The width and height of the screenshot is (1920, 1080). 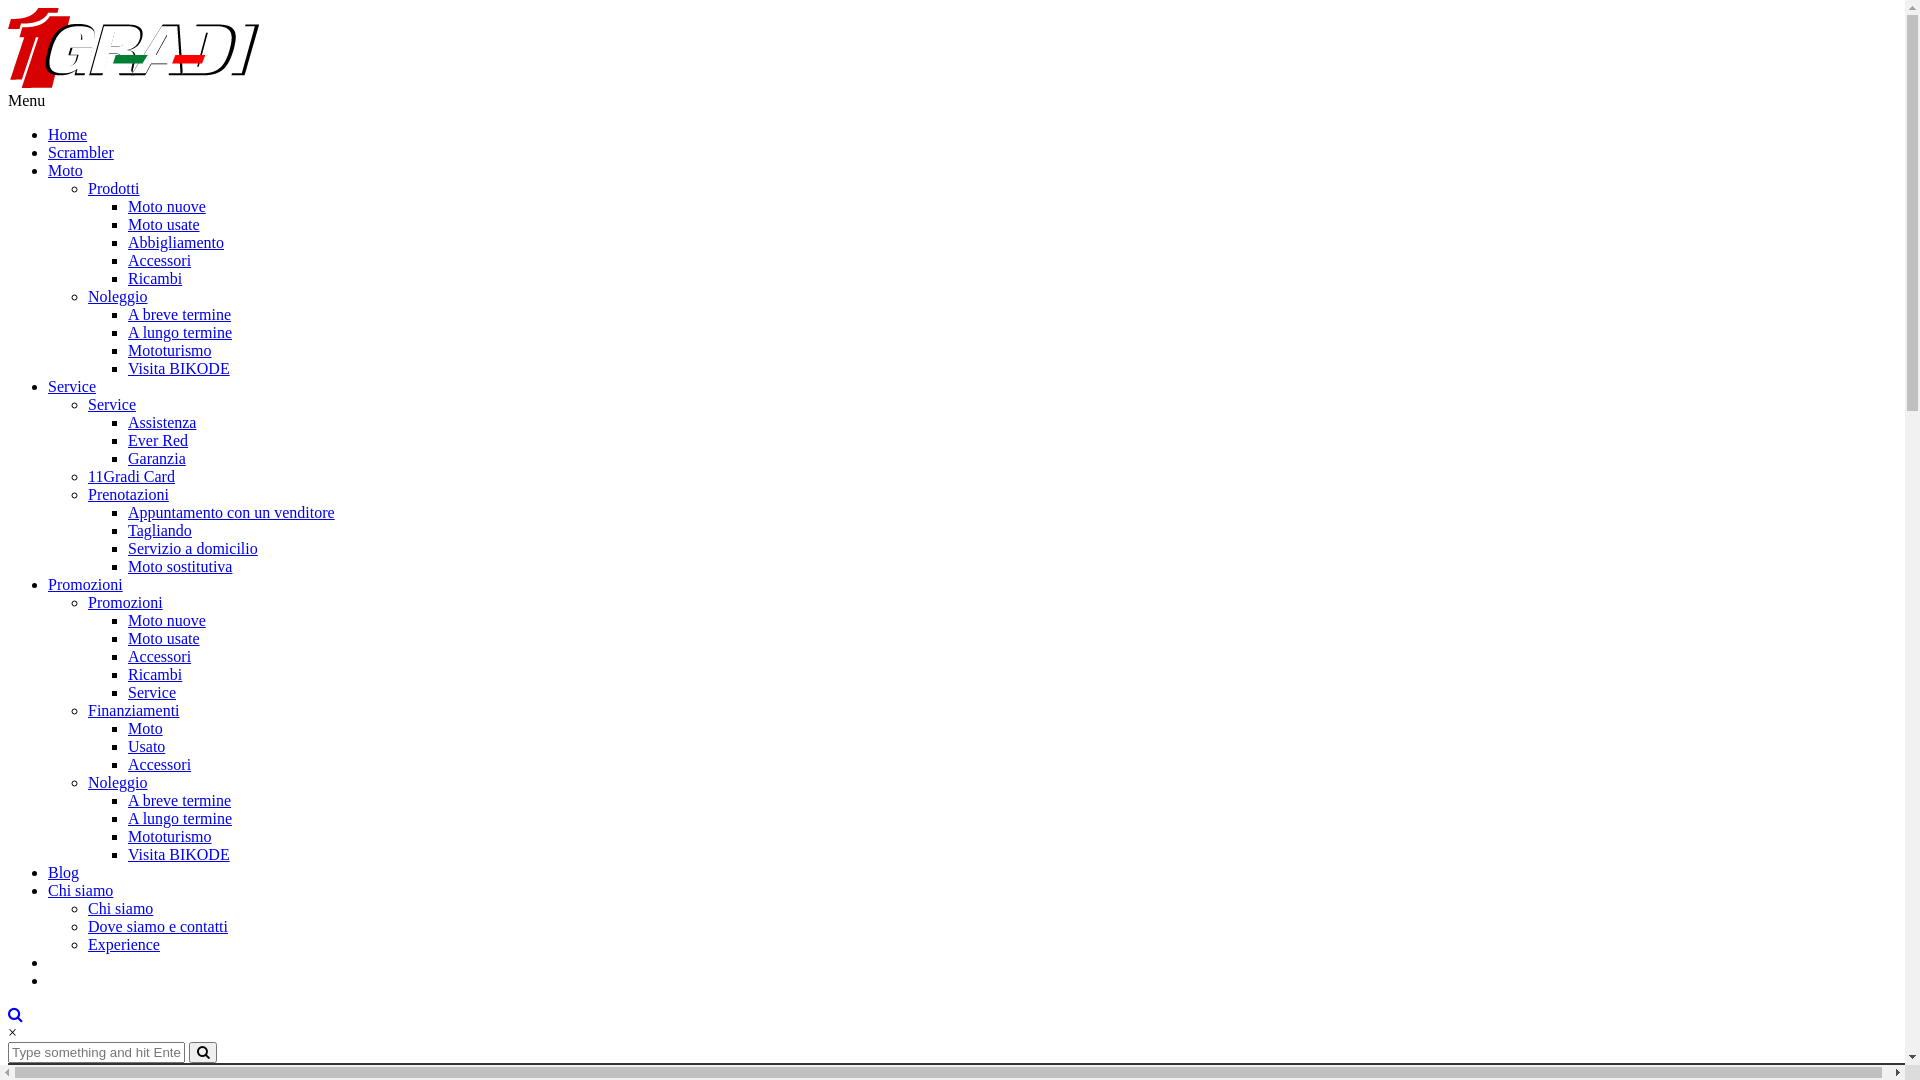 What do you see at coordinates (146, 746) in the screenshot?
I see `Usato` at bounding box center [146, 746].